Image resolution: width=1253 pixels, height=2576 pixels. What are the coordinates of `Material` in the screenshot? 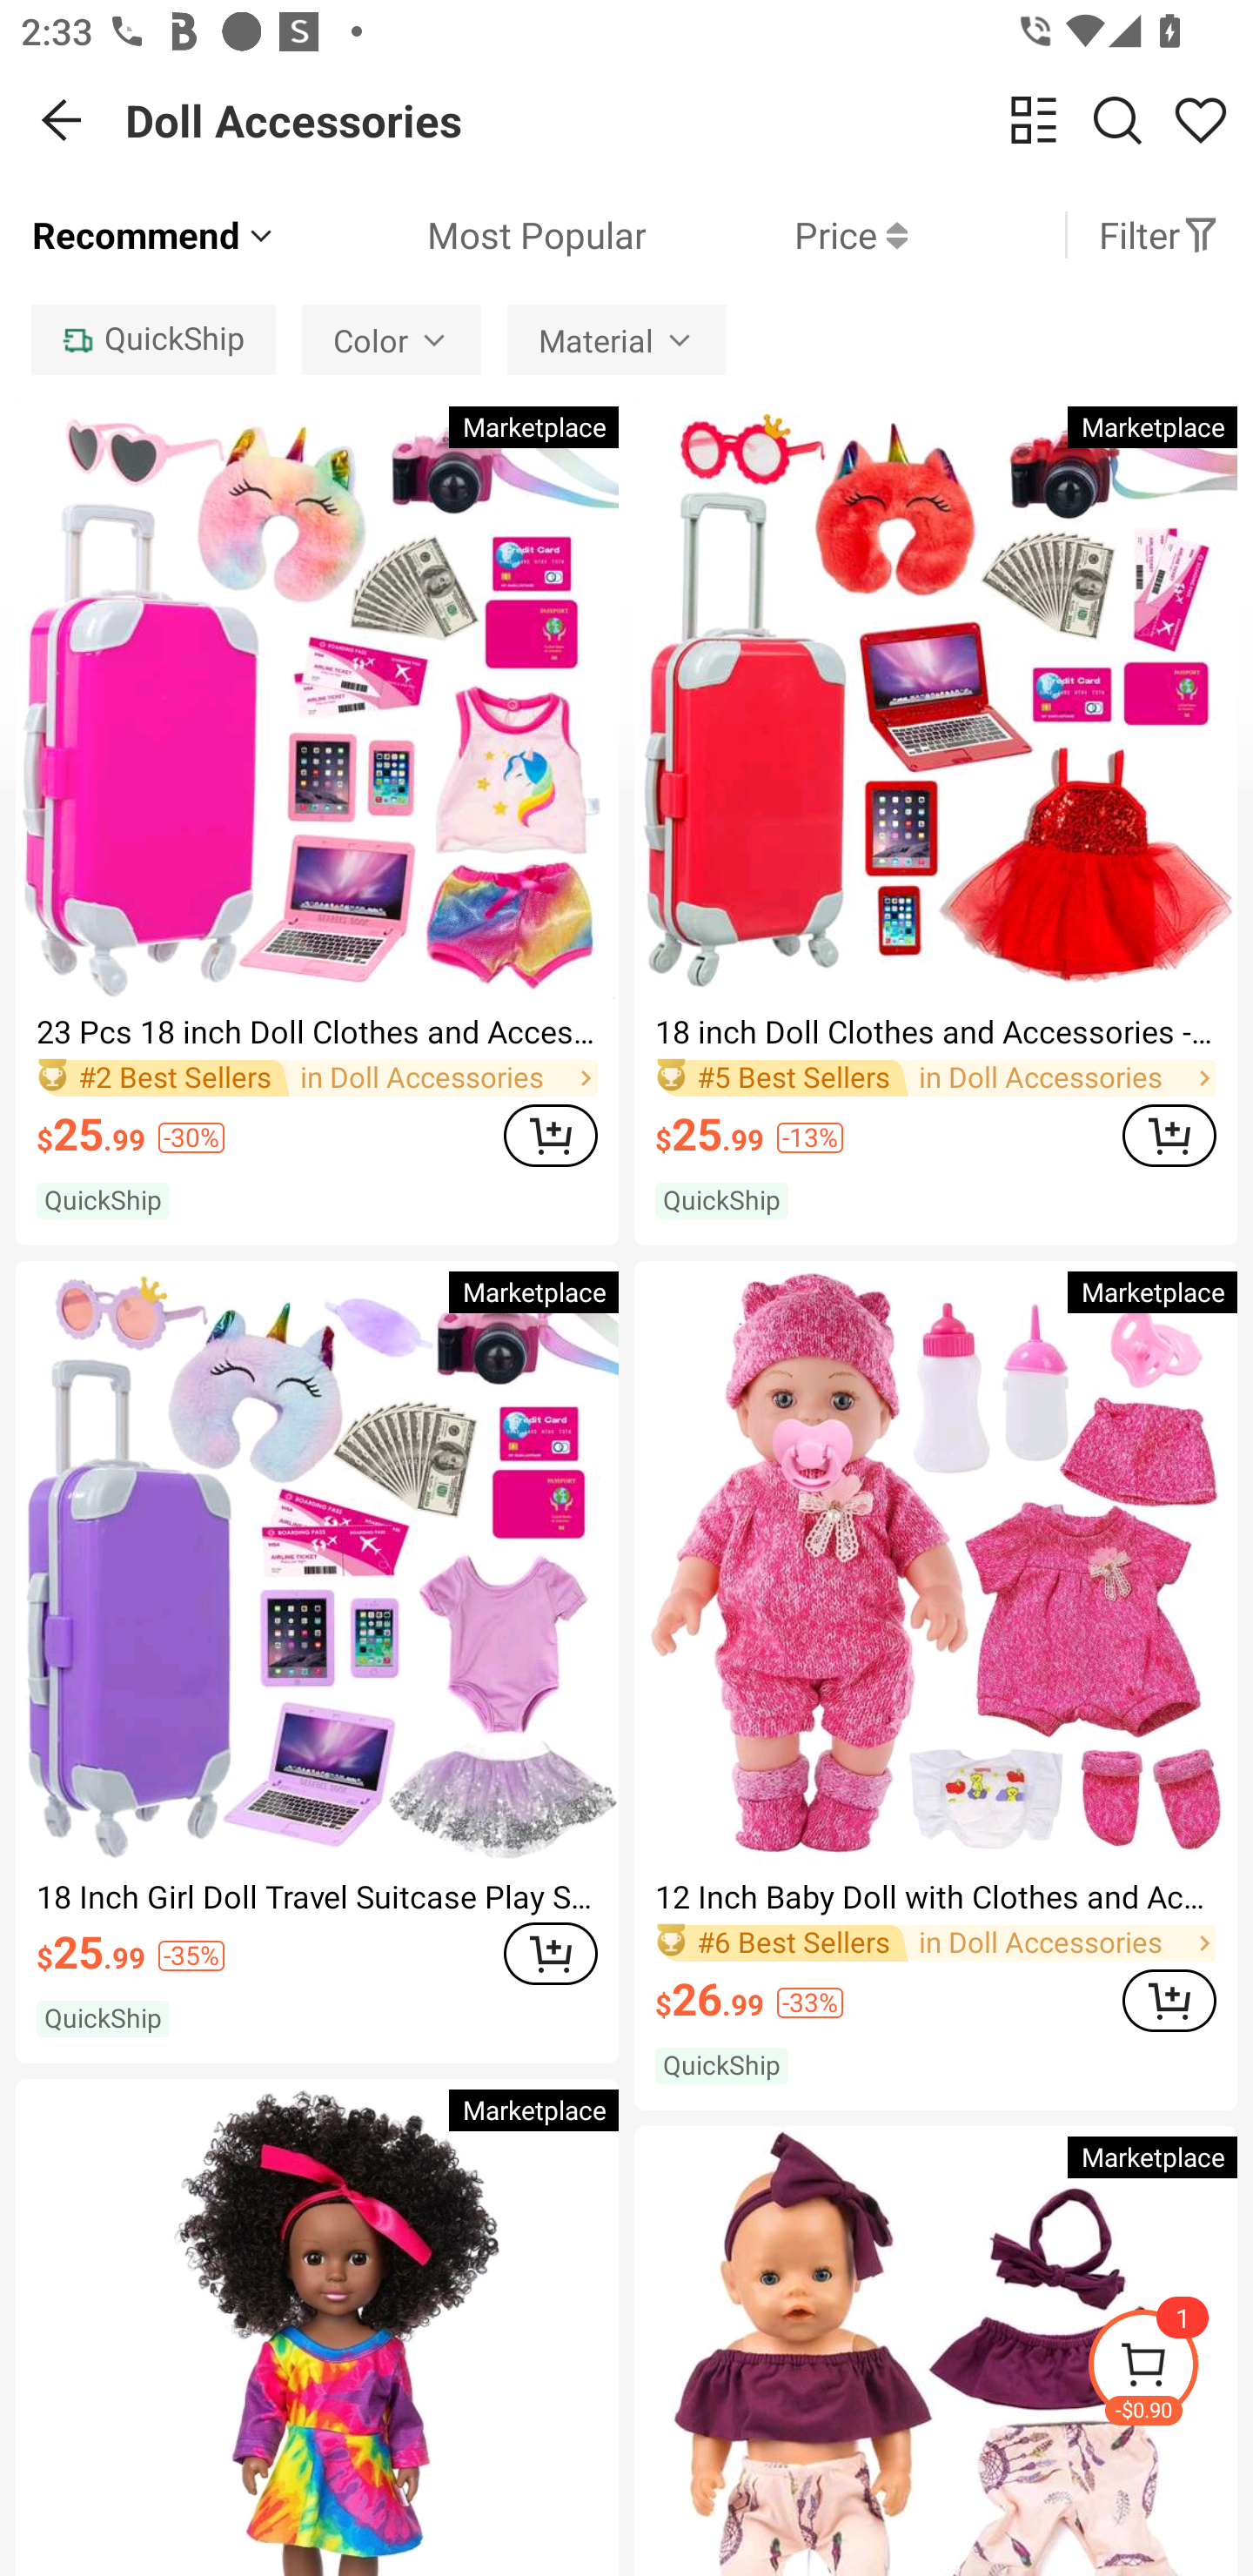 It's located at (617, 339).